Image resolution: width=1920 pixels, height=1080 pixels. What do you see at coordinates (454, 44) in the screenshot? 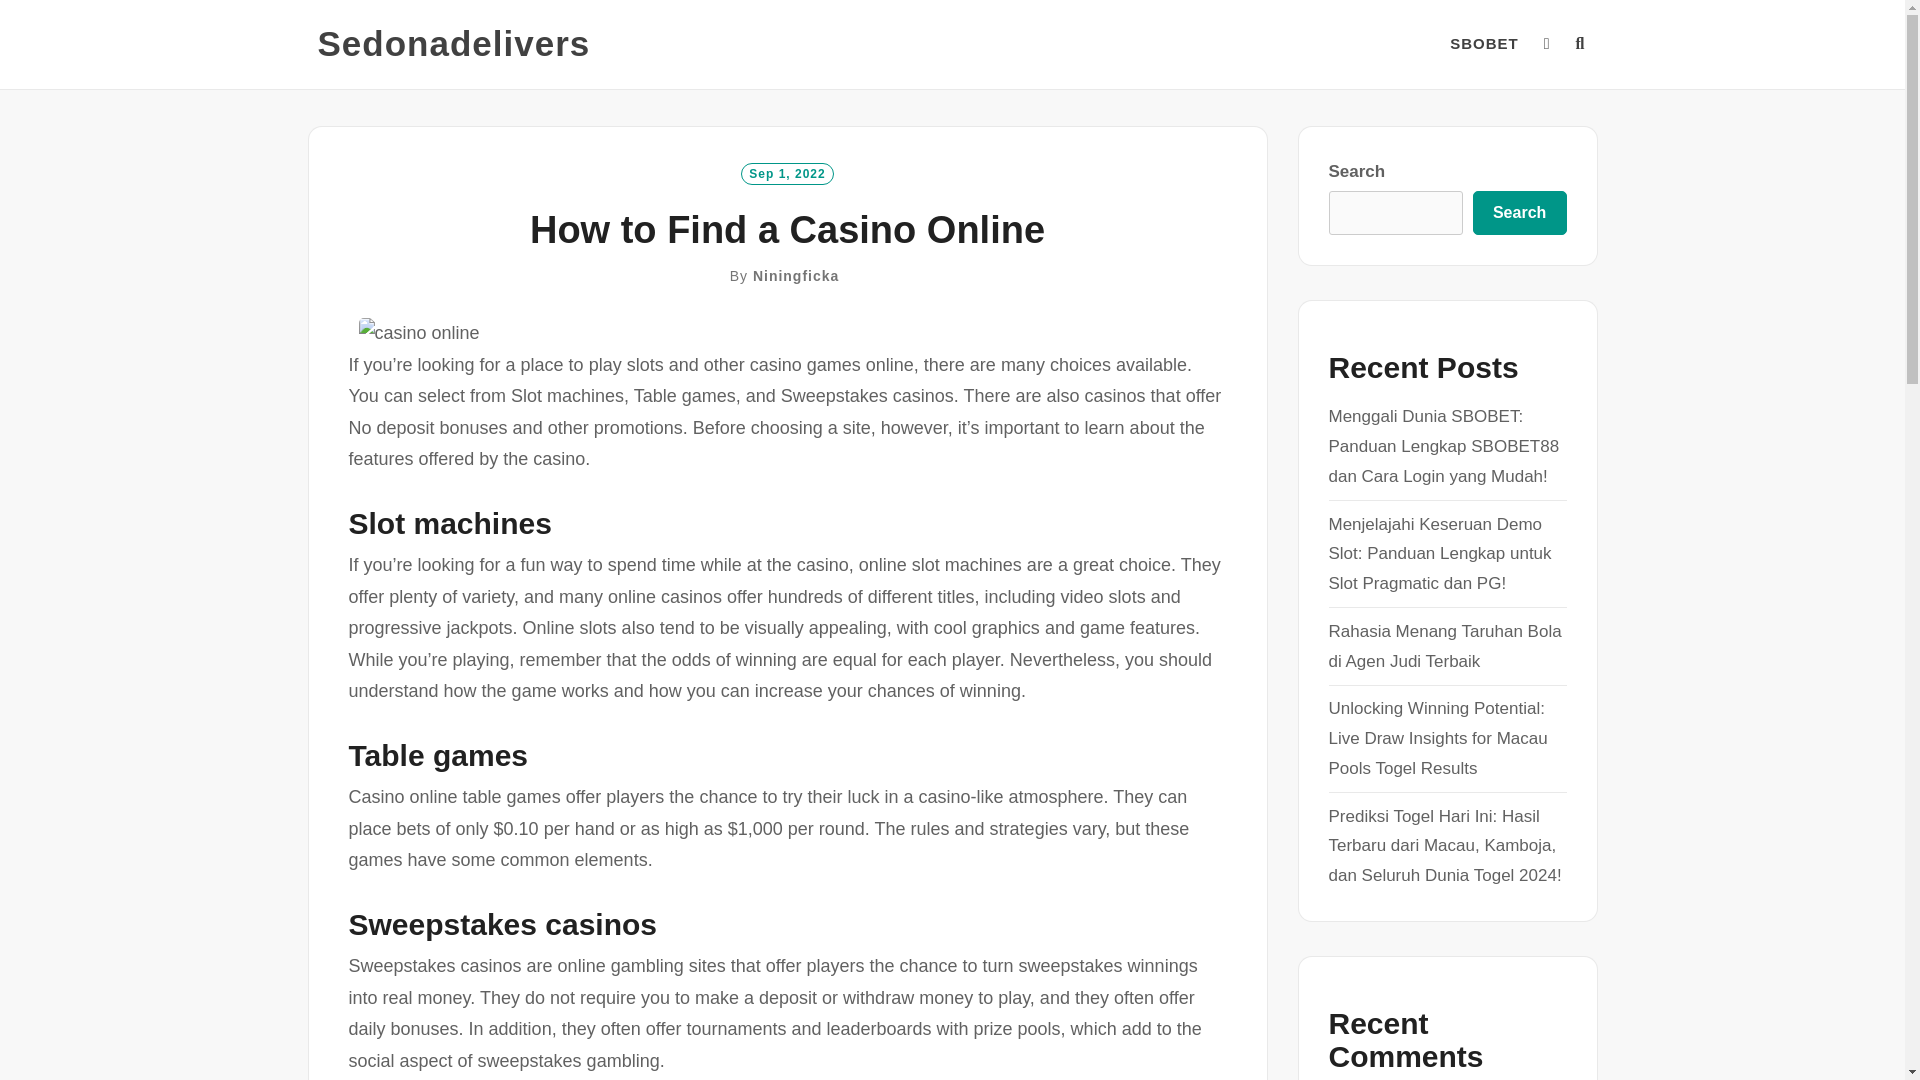
I see `Sedonadelivers` at bounding box center [454, 44].